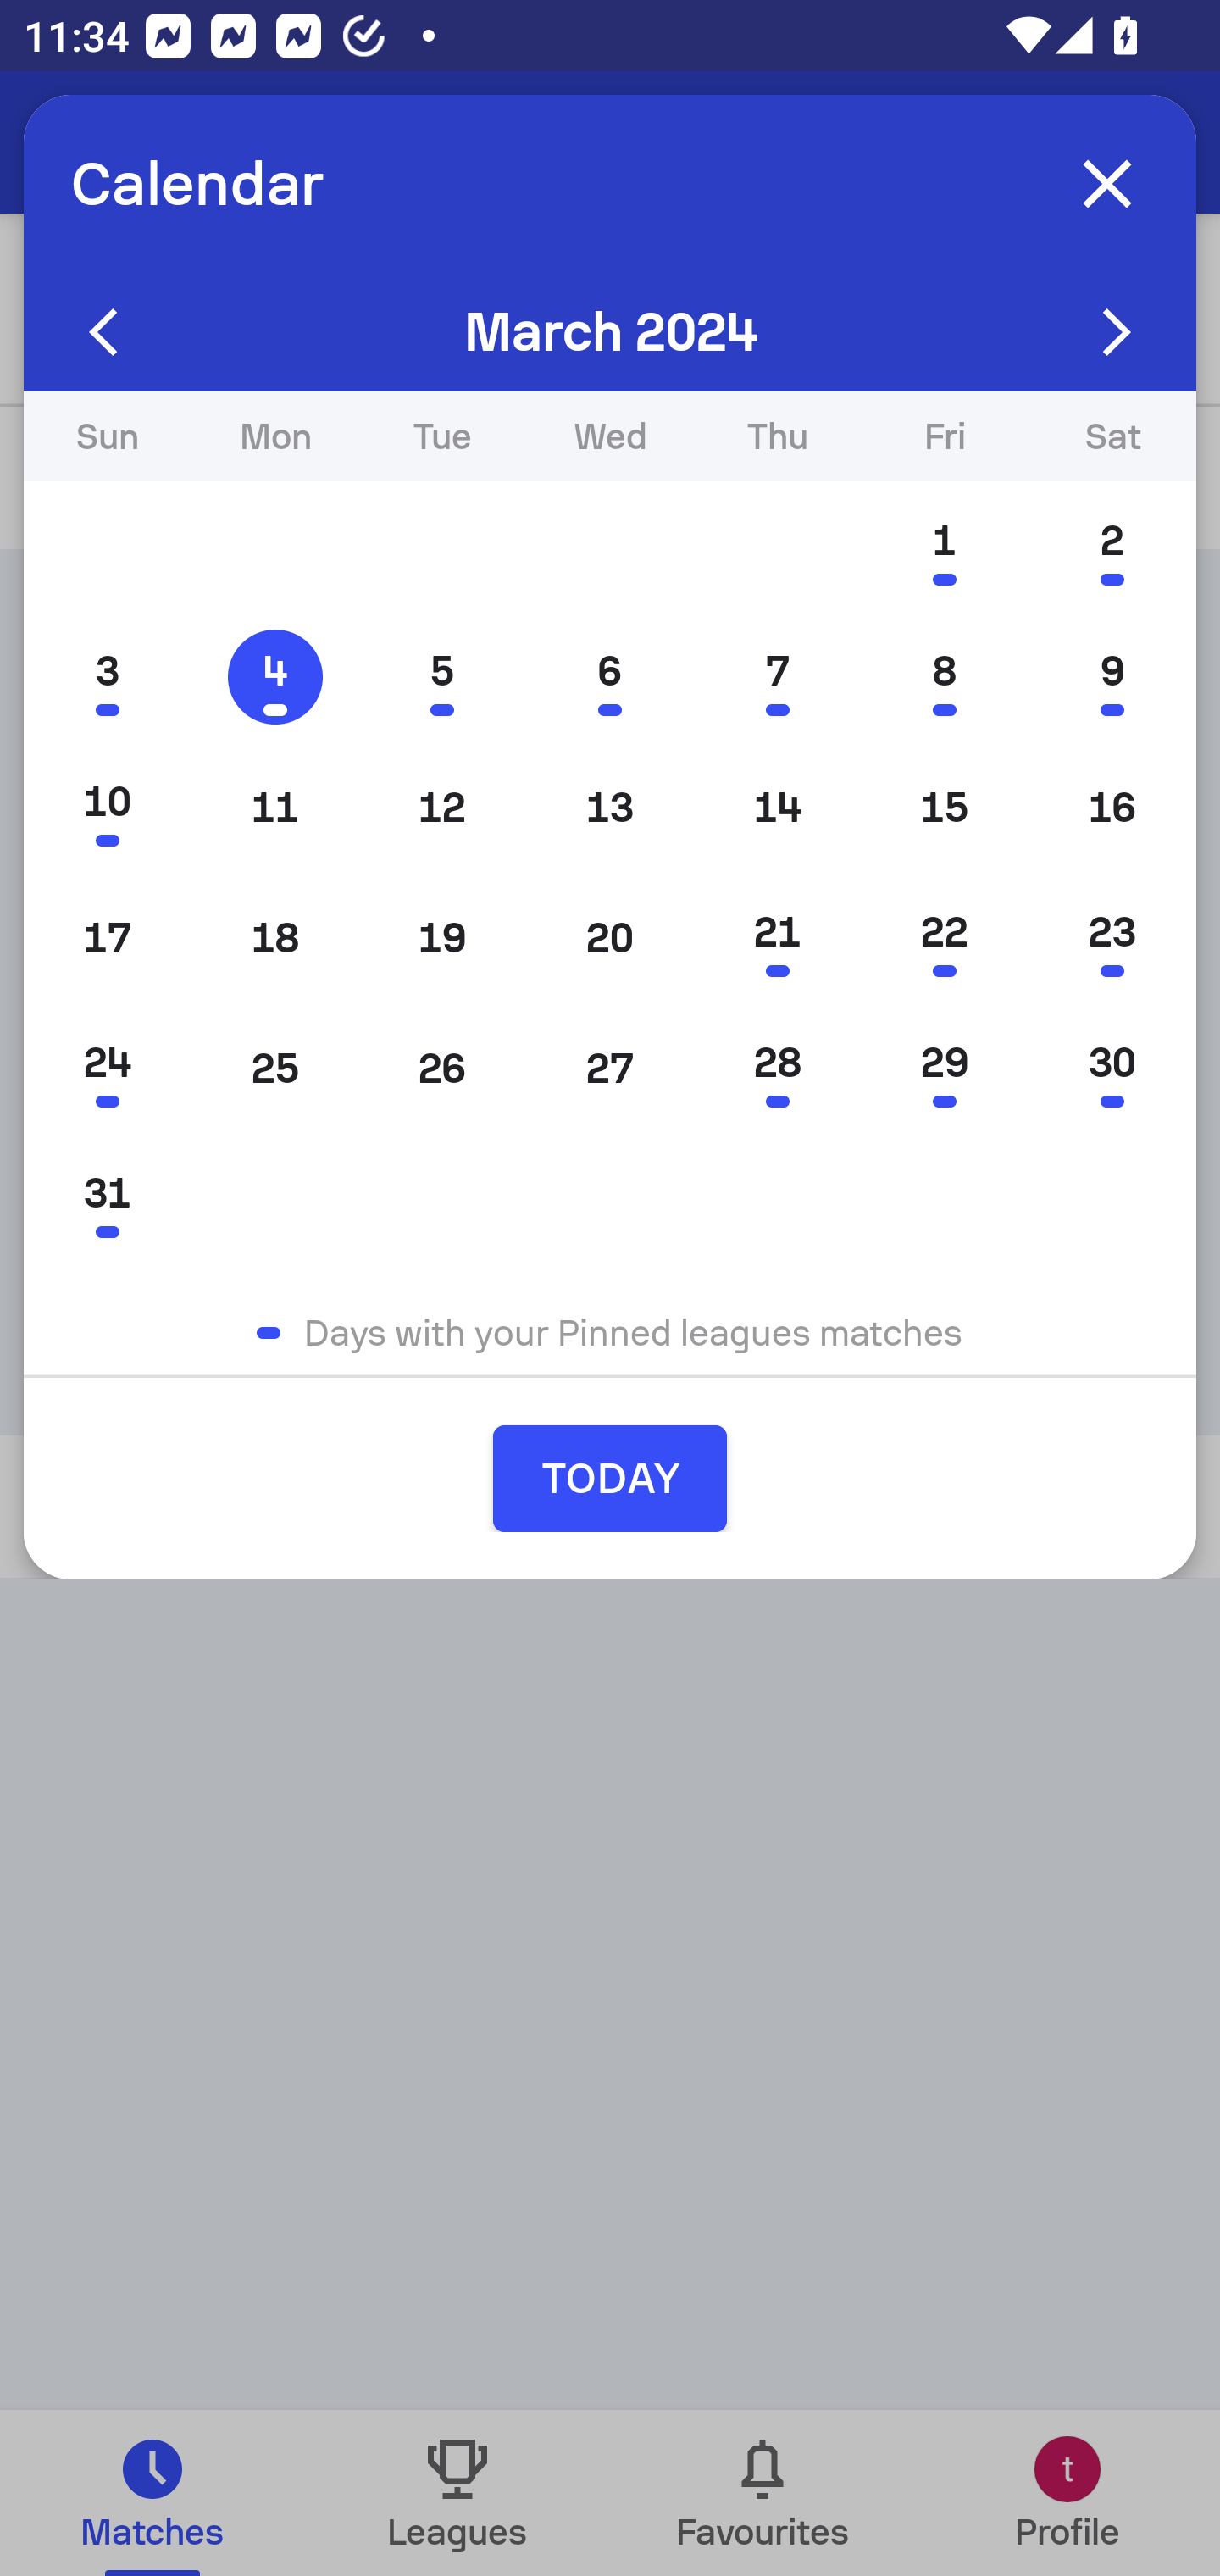 This screenshot has width=1220, height=2576. What do you see at coordinates (1112, 807) in the screenshot?
I see `16` at bounding box center [1112, 807].